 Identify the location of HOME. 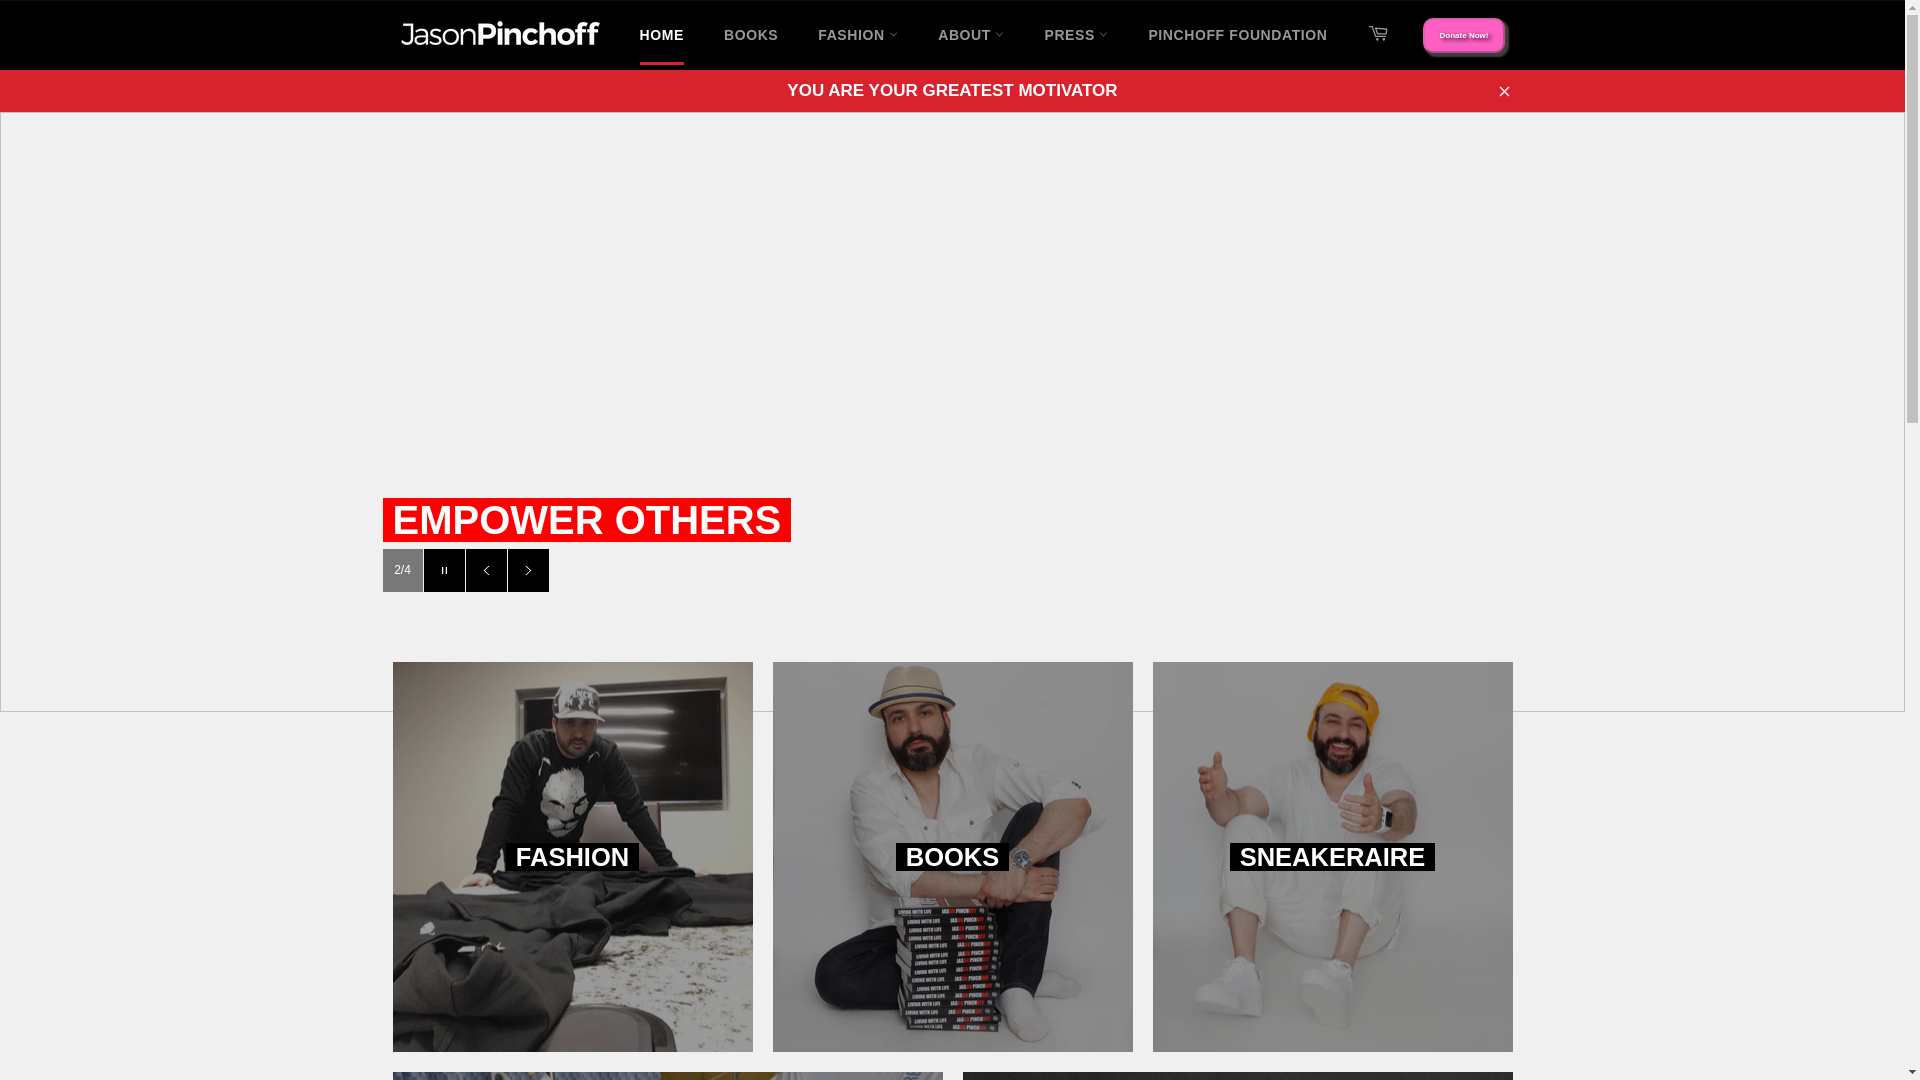
(662, 35).